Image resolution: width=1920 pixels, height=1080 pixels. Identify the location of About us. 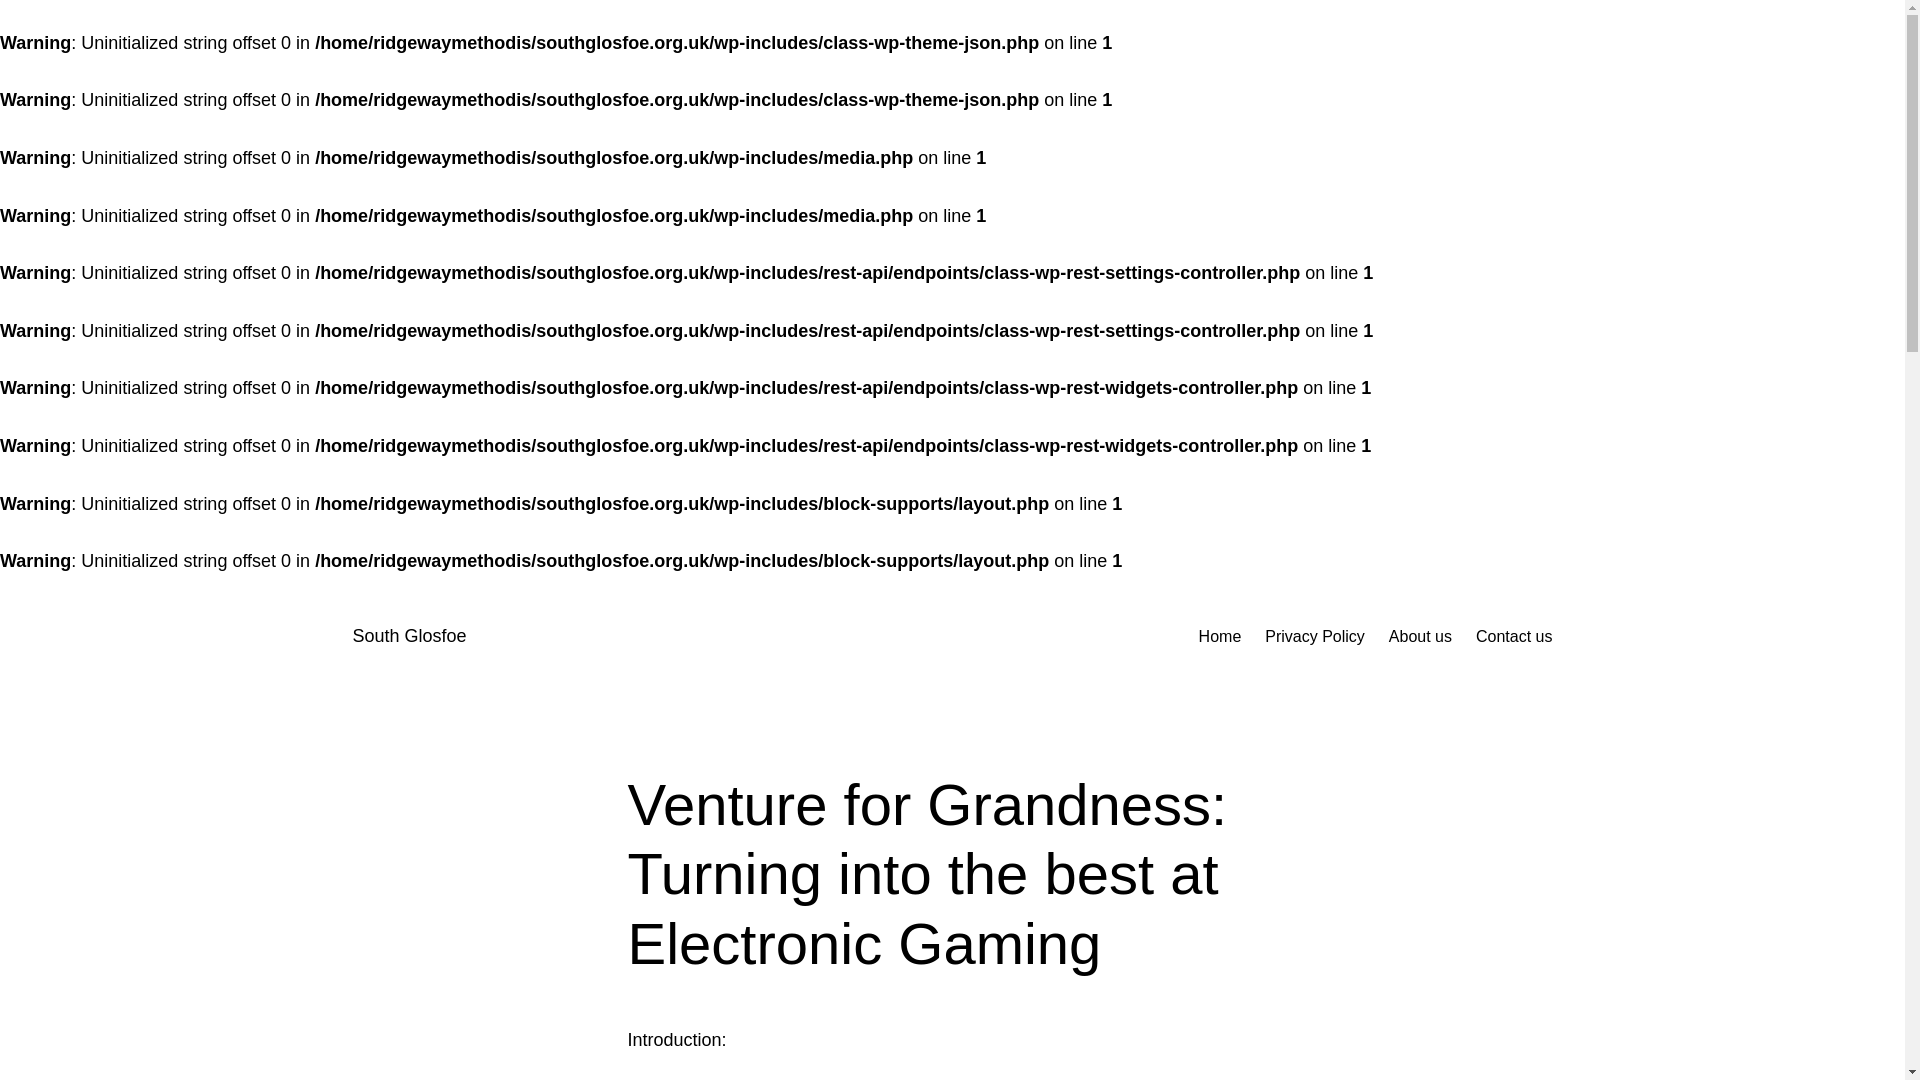
(1420, 637).